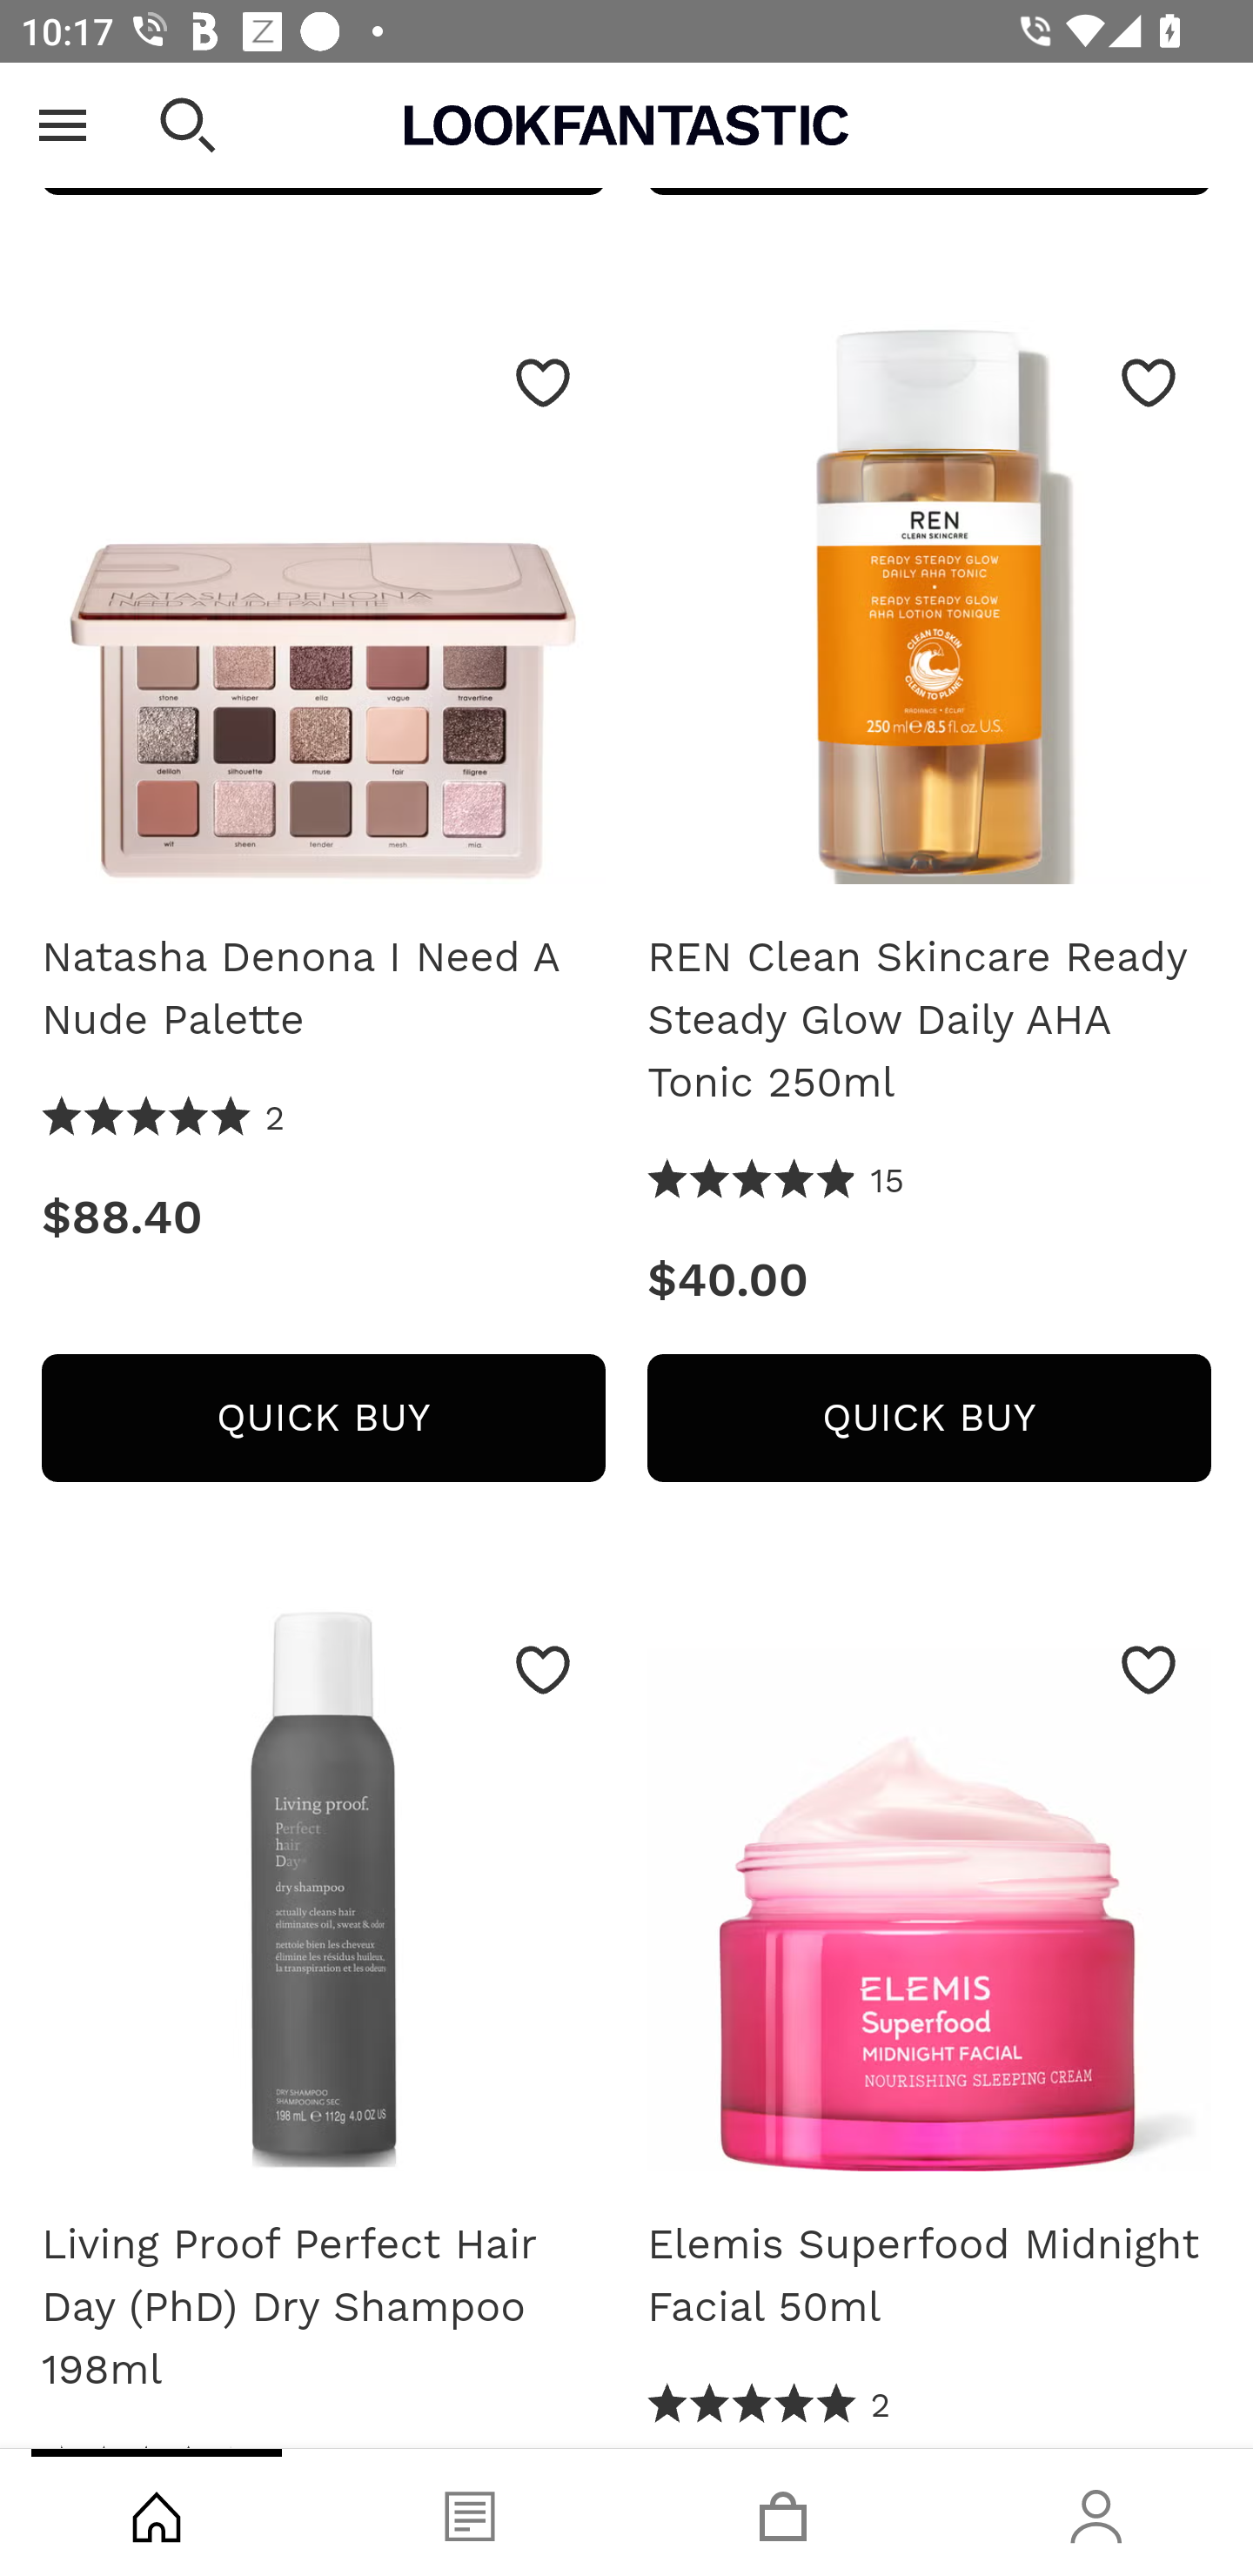  What do you see at coordinates (323, 1420) in the screenshot?
I see `QUICK BUY NATASHA DENONA I NEED A NUDE PALETTE` at bounding box center [323, 1420].